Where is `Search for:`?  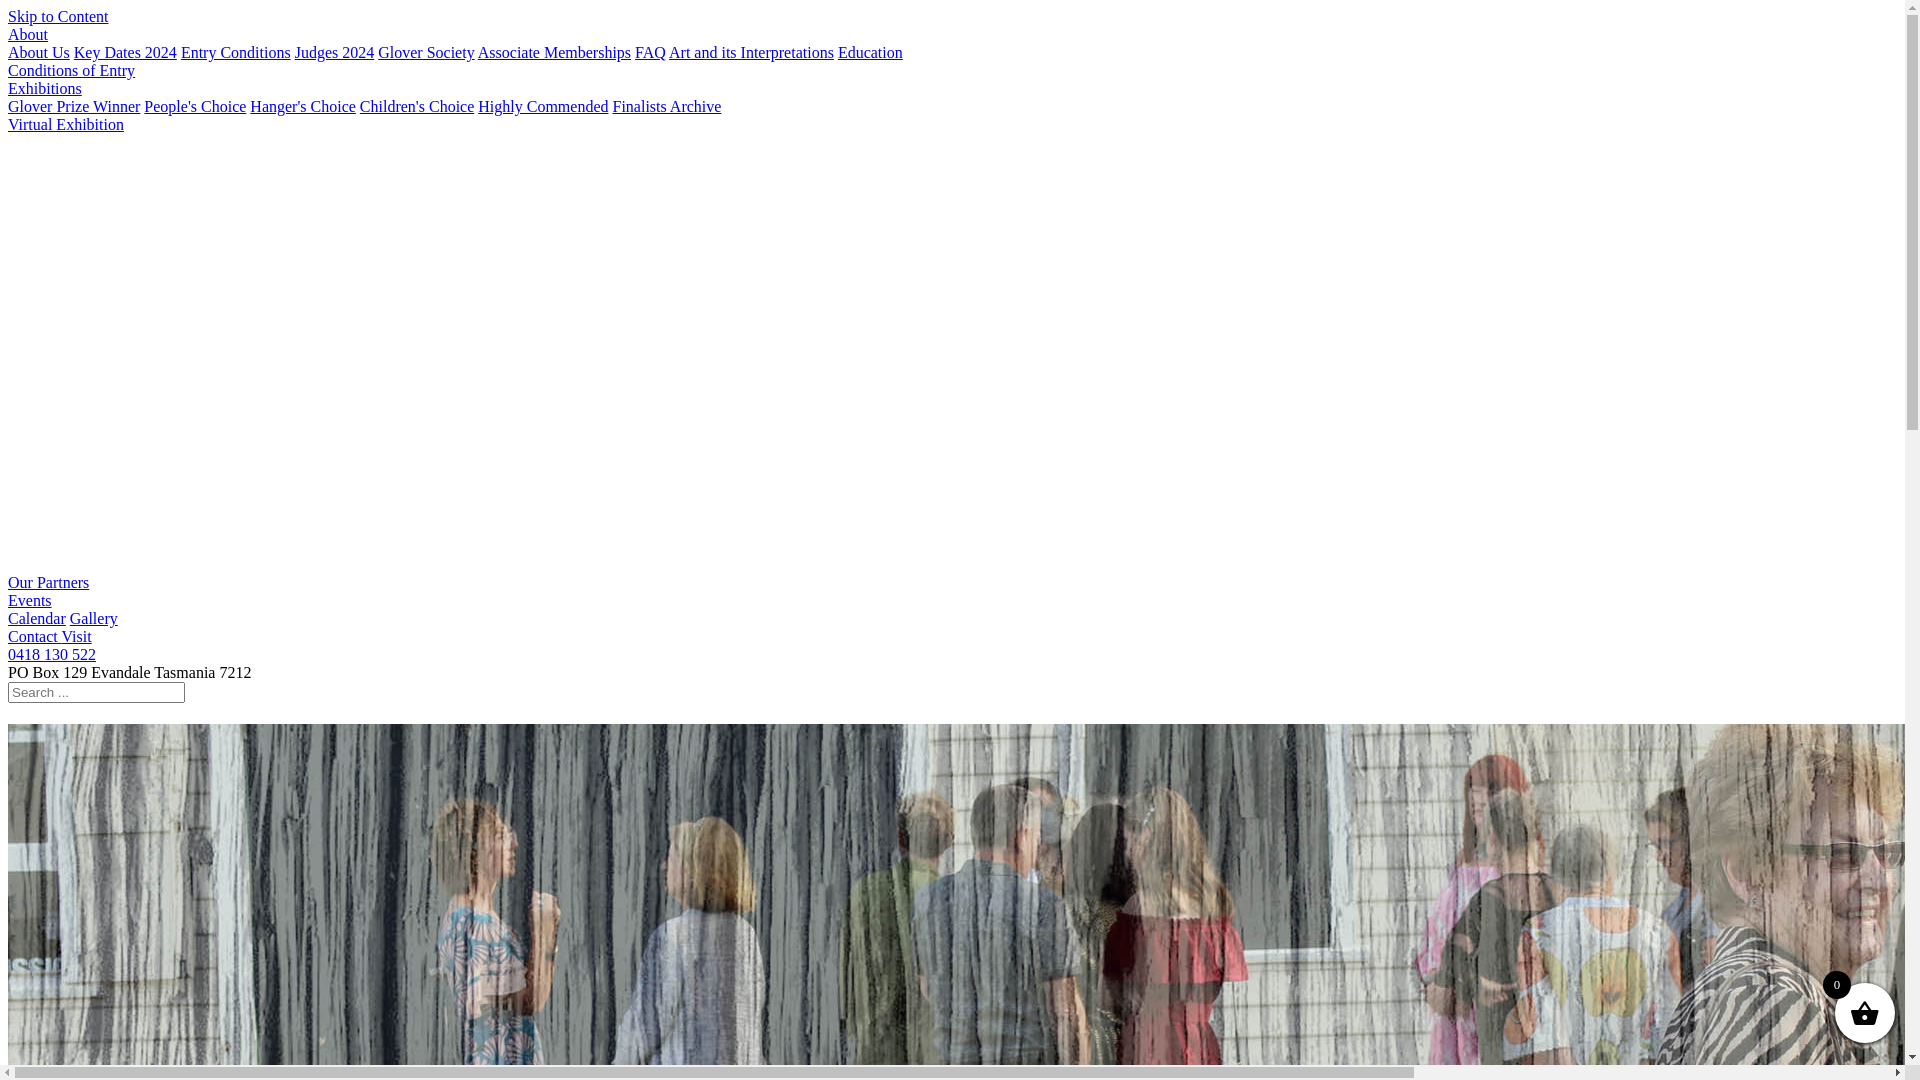
Search for: is located at coordinates (96, 692).